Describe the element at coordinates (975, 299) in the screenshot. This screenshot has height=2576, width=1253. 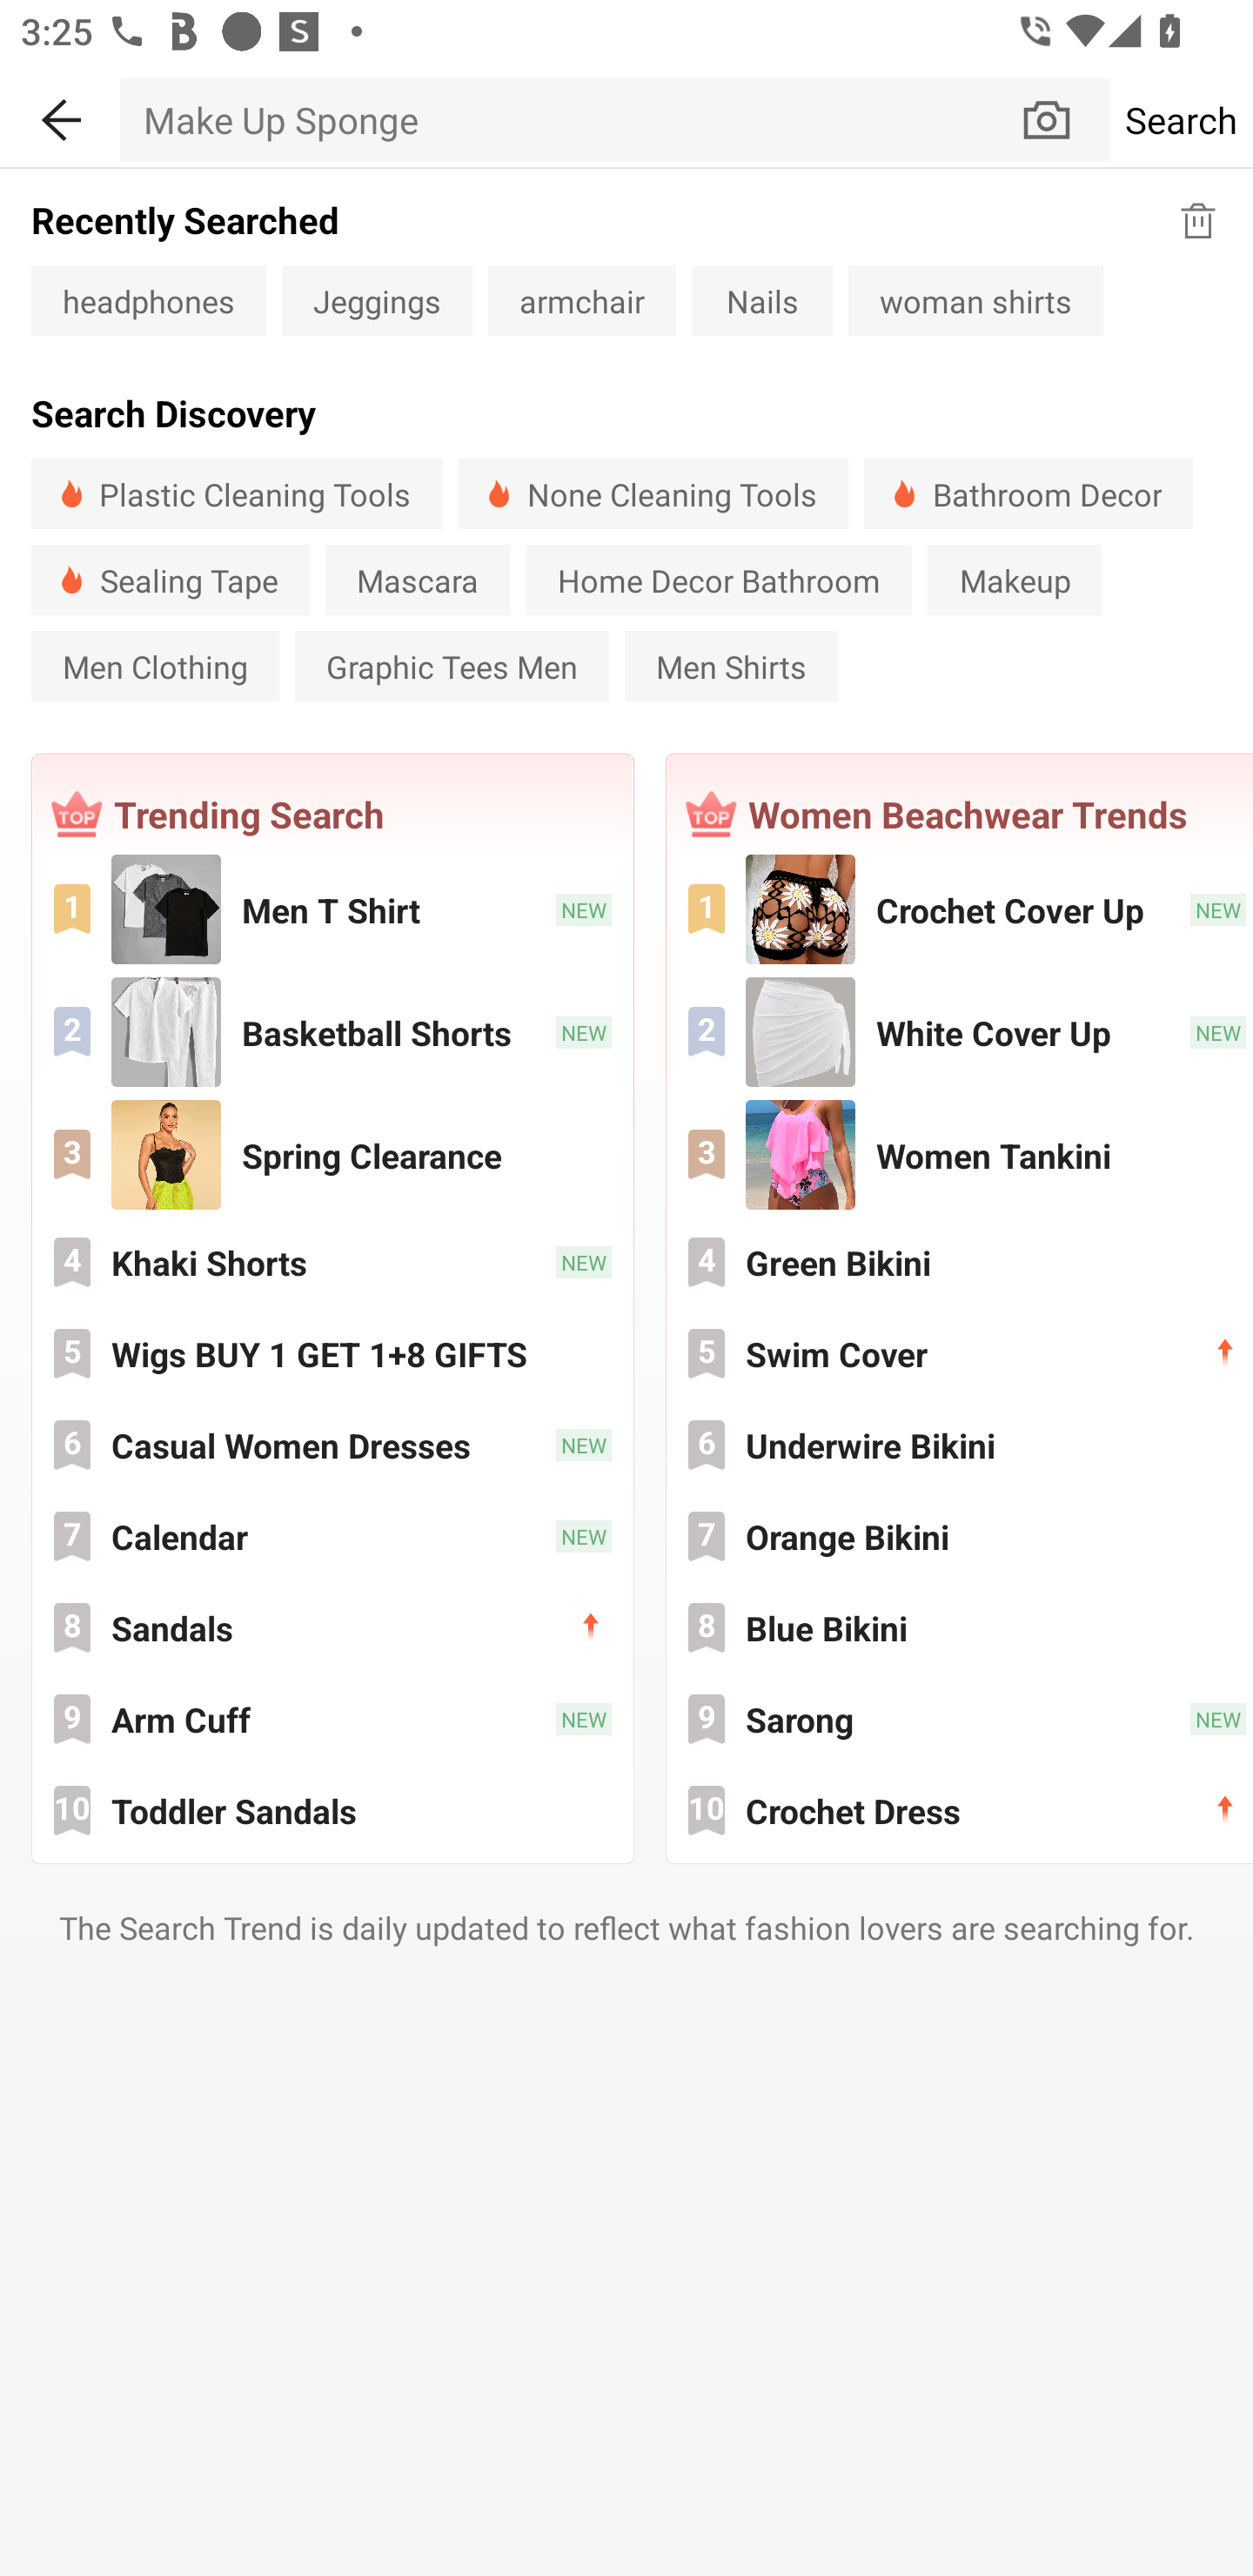
I see `woman shirts` at that location.